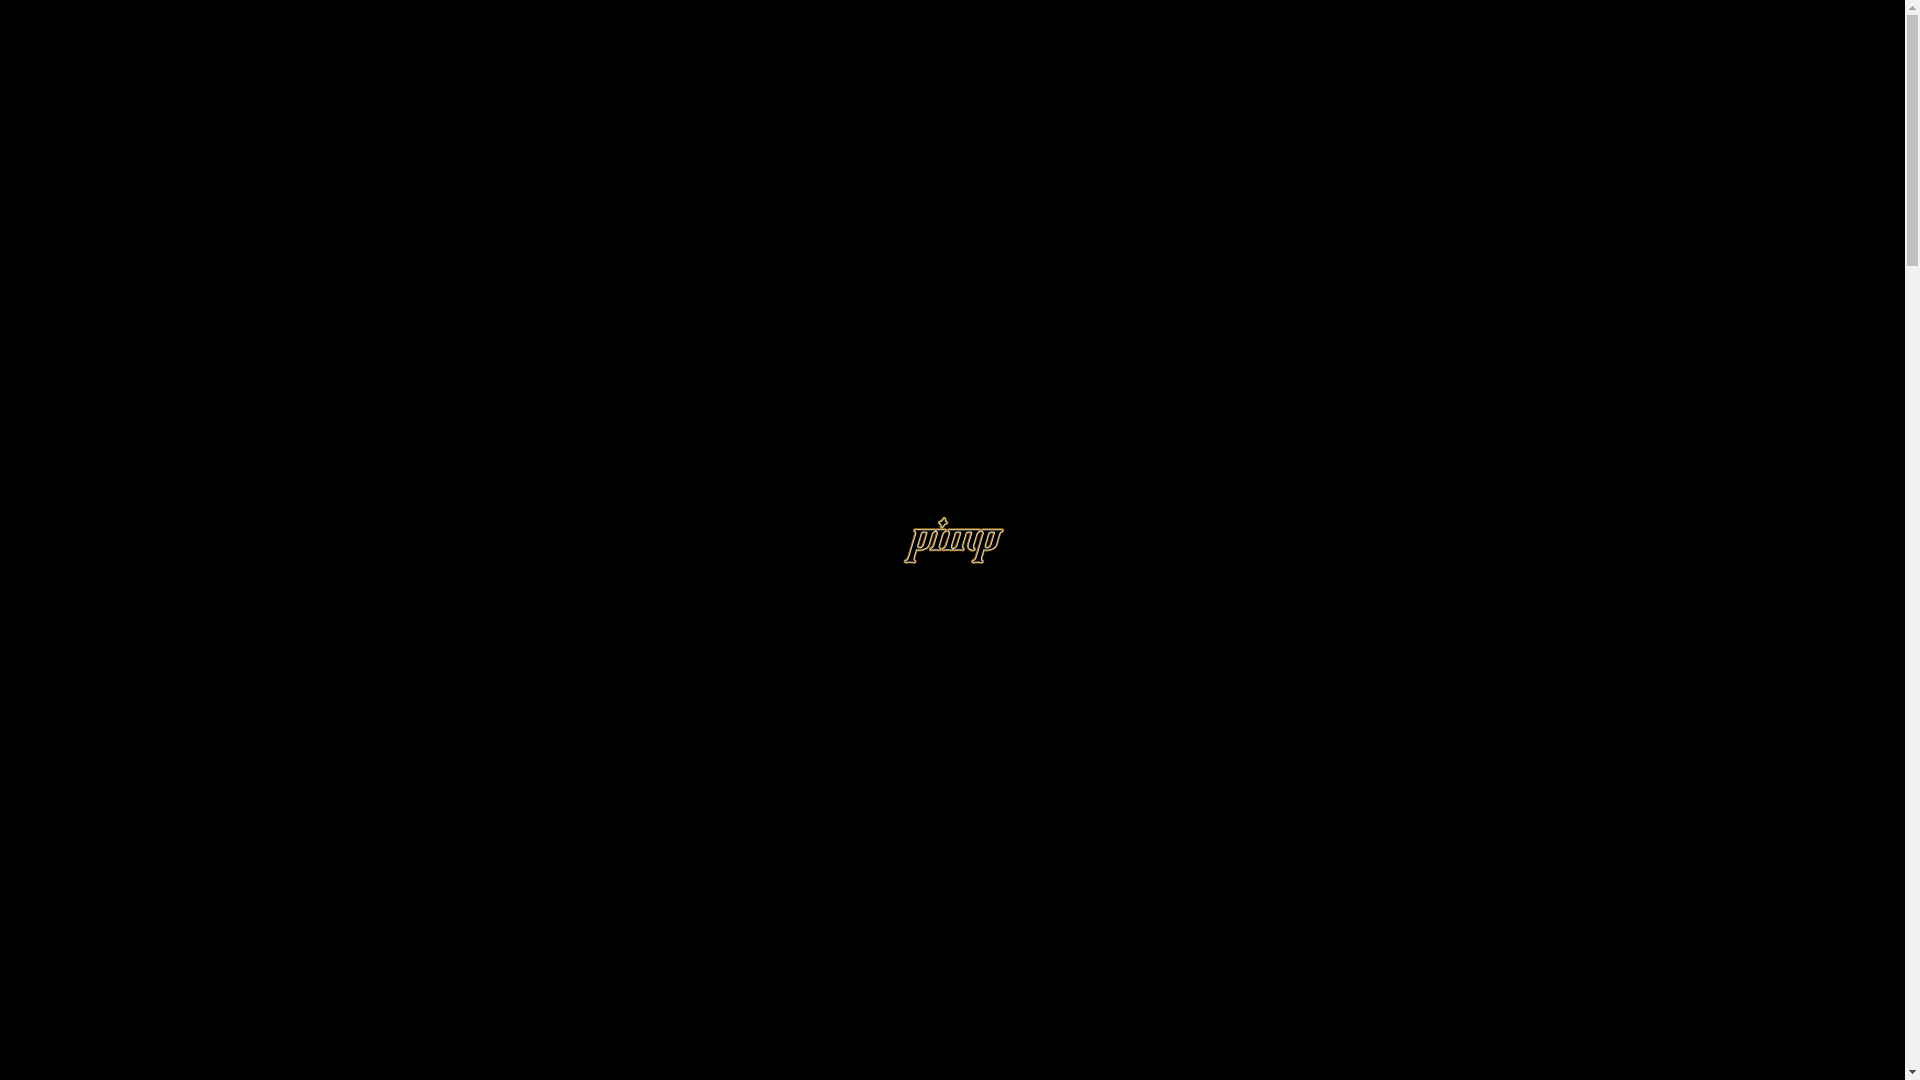  I want to click on PIMPJUICE, so click(1012, 94).